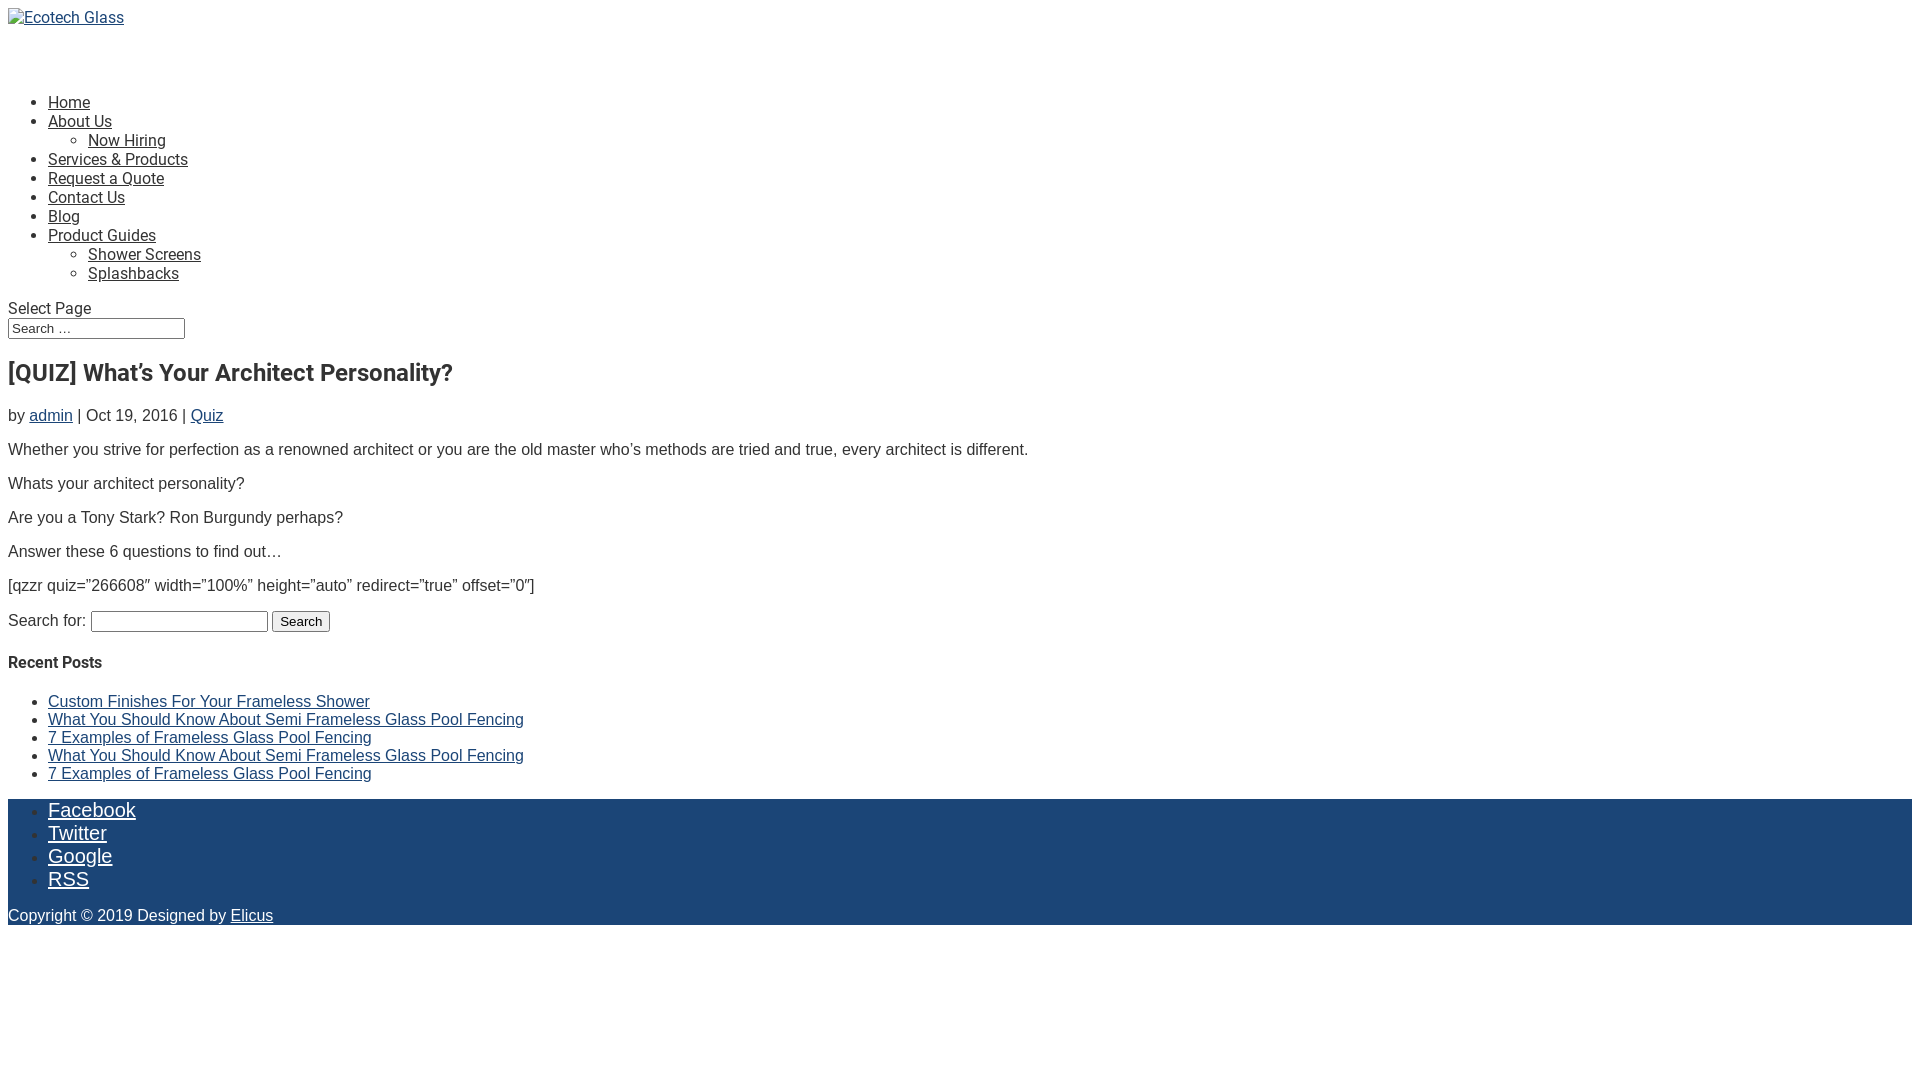  I want to click on What You Should Know About Semi Frameless Glass Pool Fencing, so click(286, 756).